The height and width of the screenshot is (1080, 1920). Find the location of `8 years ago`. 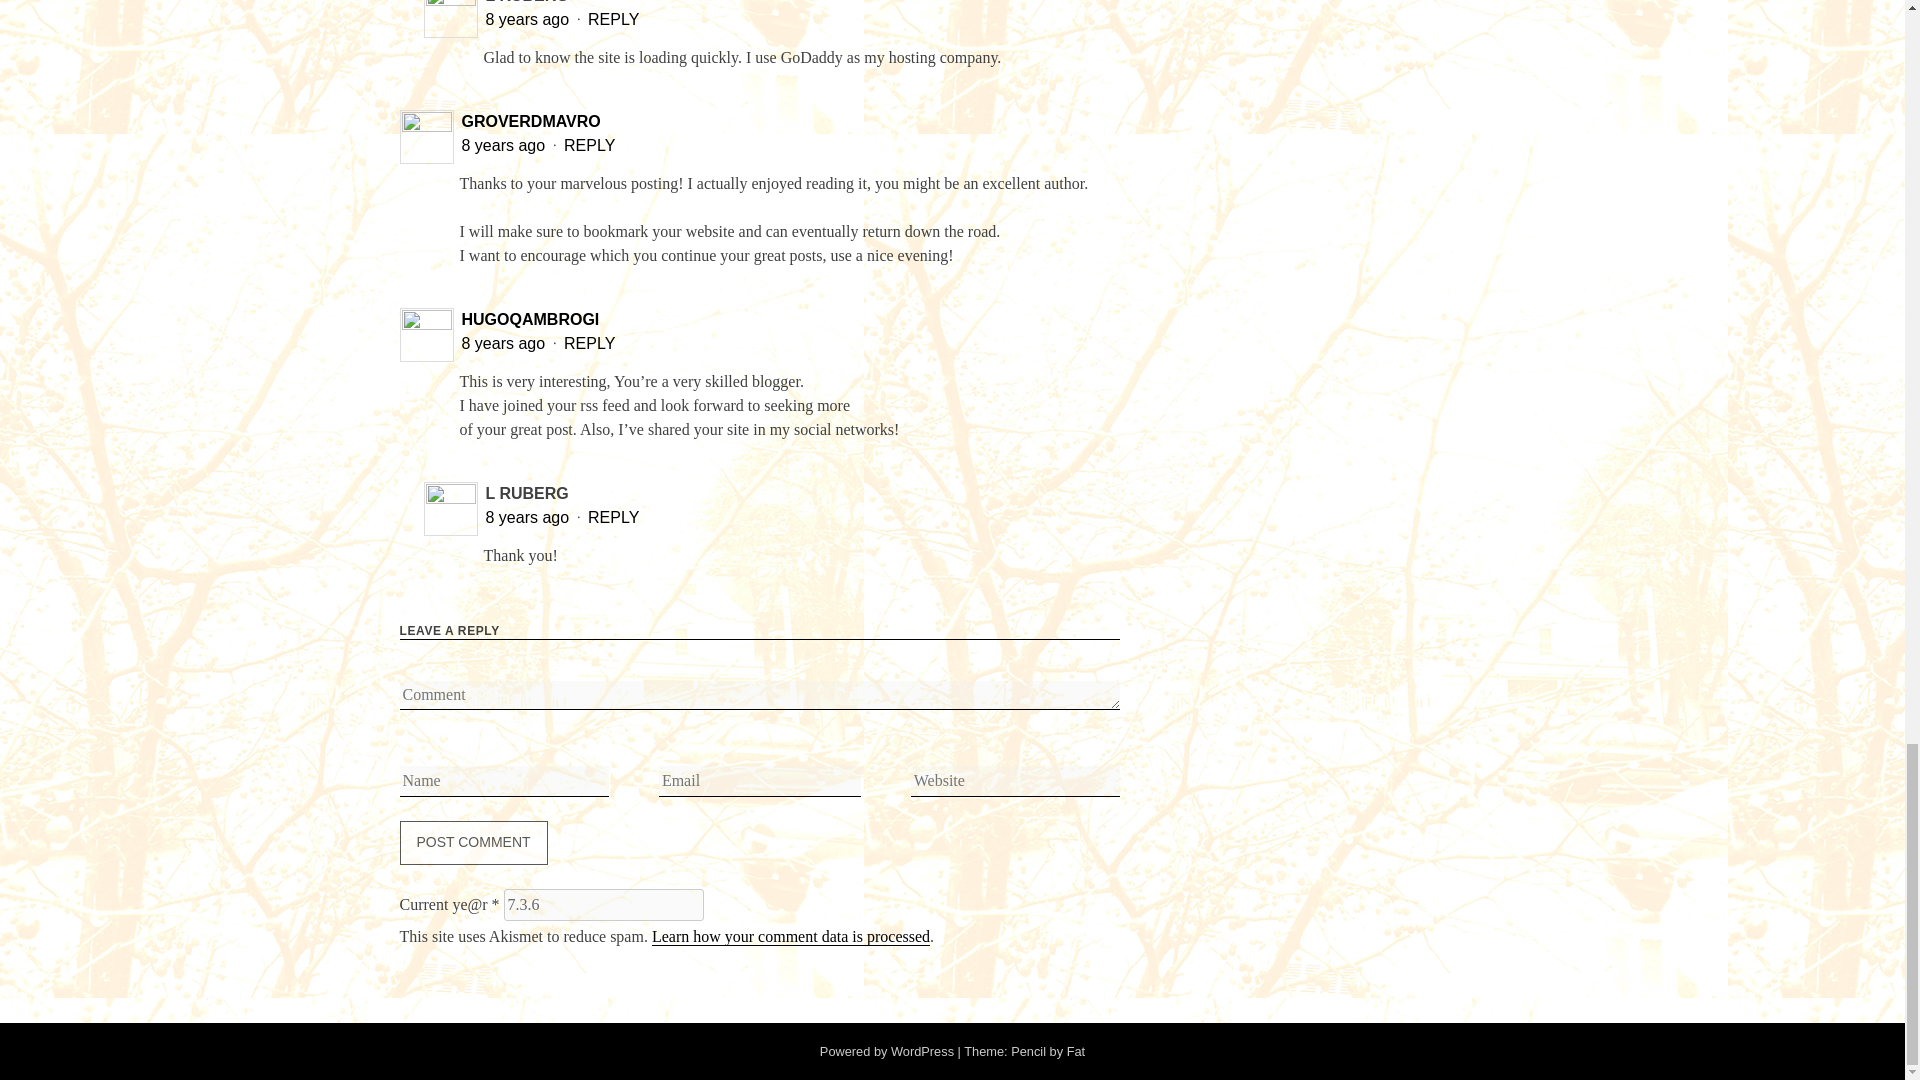

8 years ago is located at coordinates (530, 516).